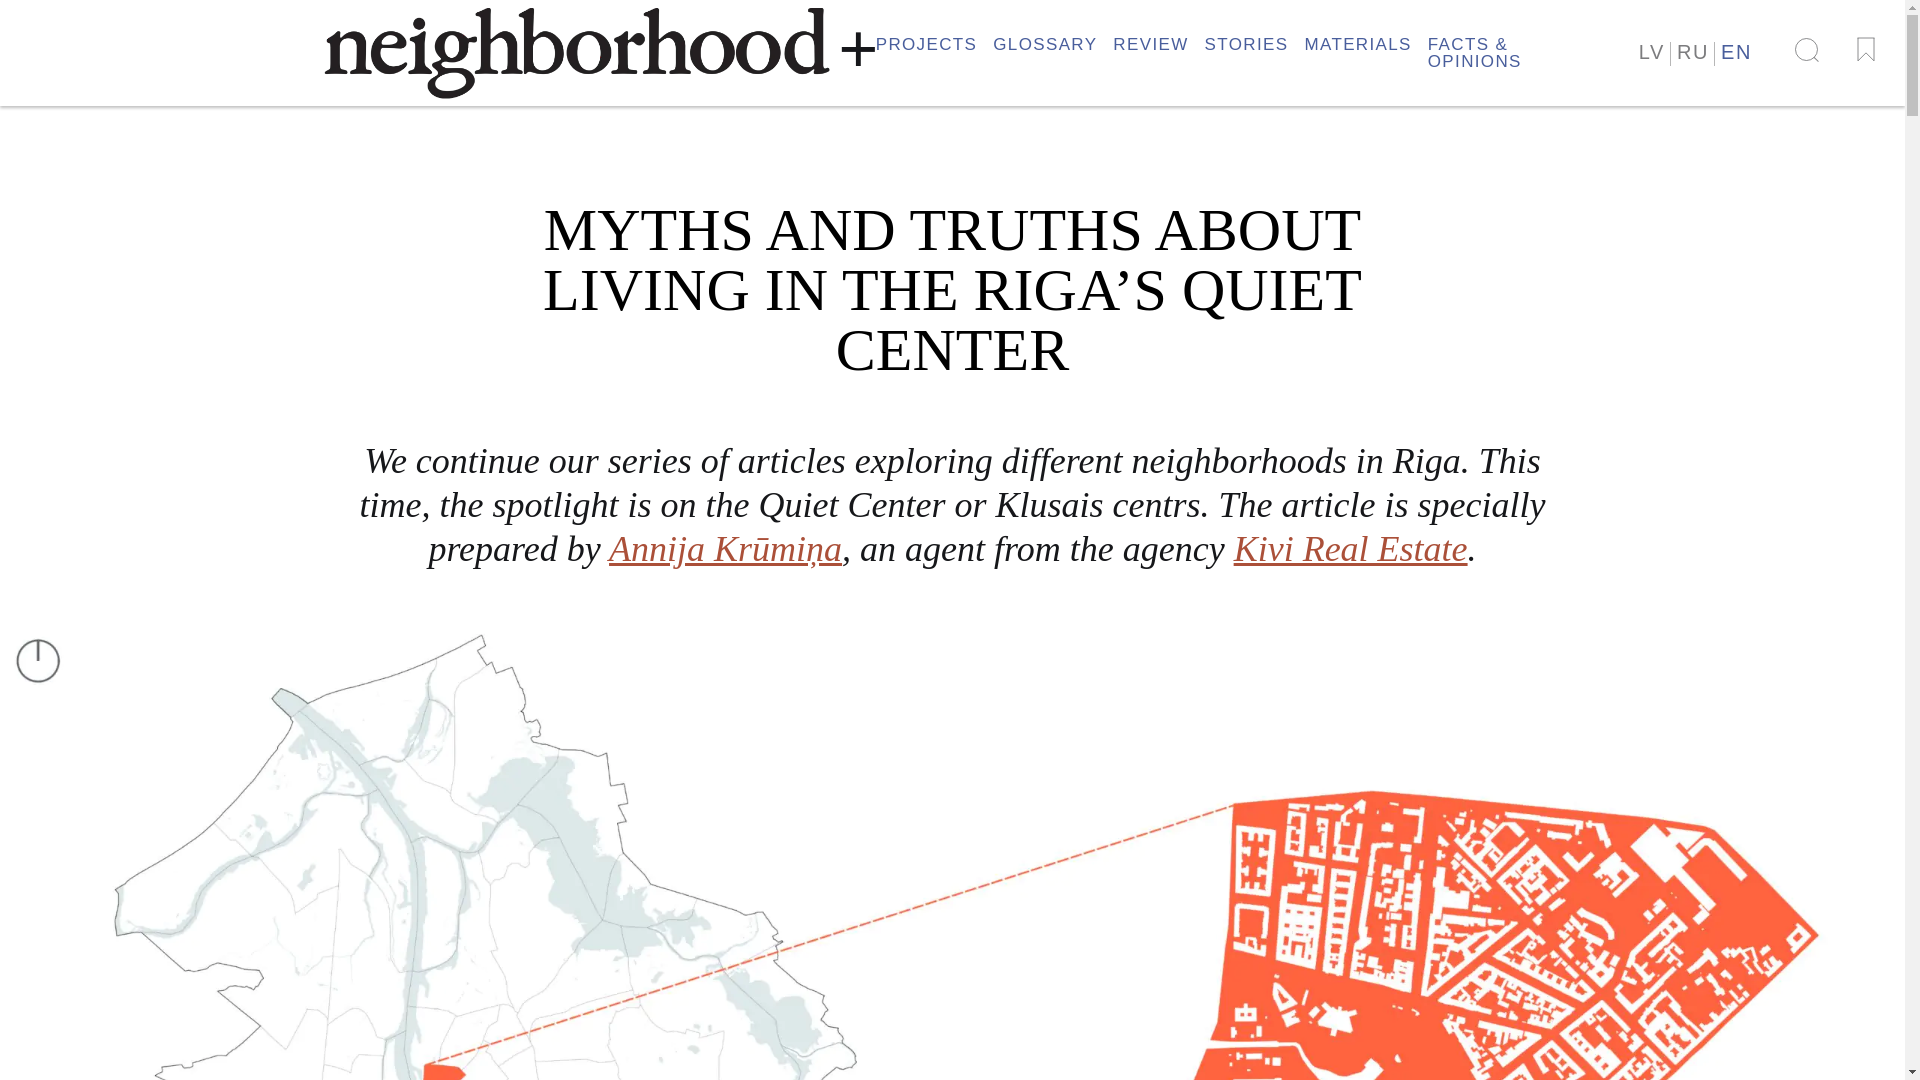 This screenshot has height=1080, width=1920. I want to click on RU, so click(1692, 50).